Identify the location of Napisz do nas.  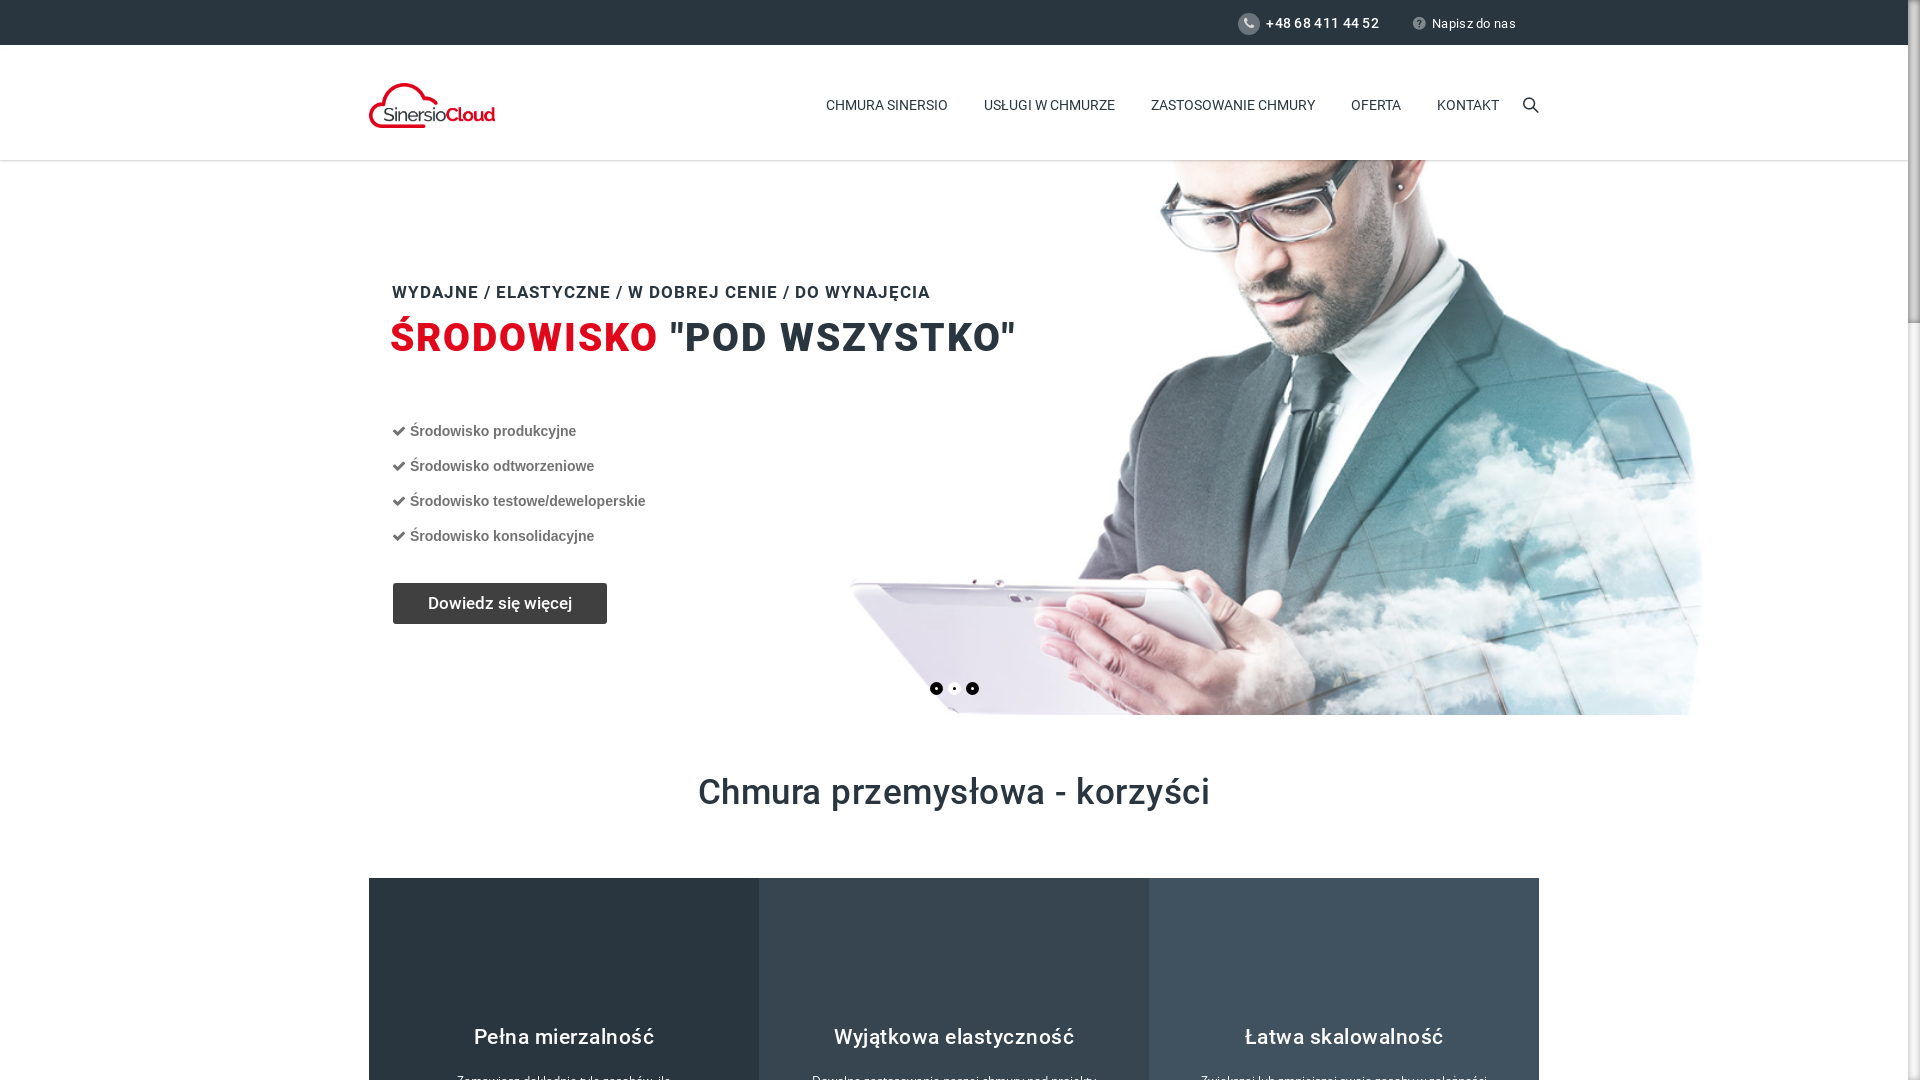
(1464, 24).